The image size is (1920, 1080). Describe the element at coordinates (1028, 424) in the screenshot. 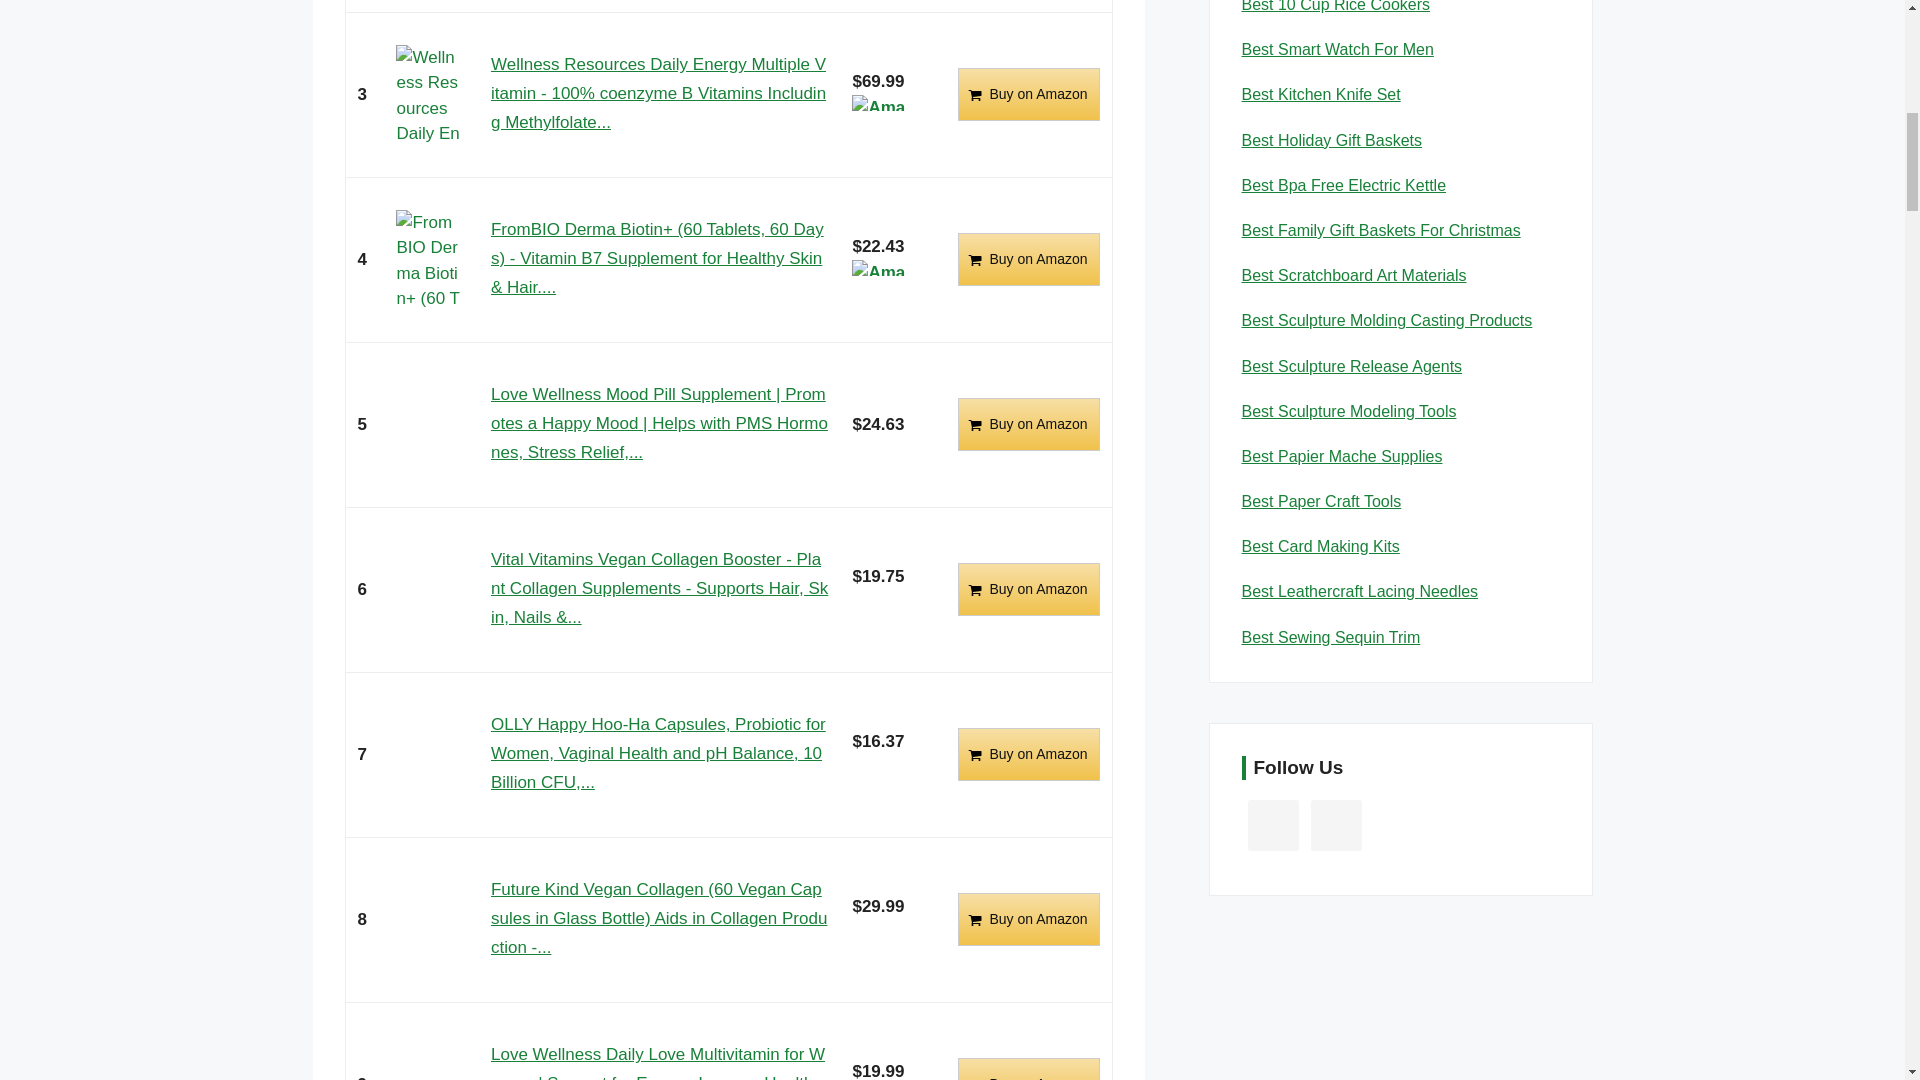

I see `Buy on Amazon` at that location.